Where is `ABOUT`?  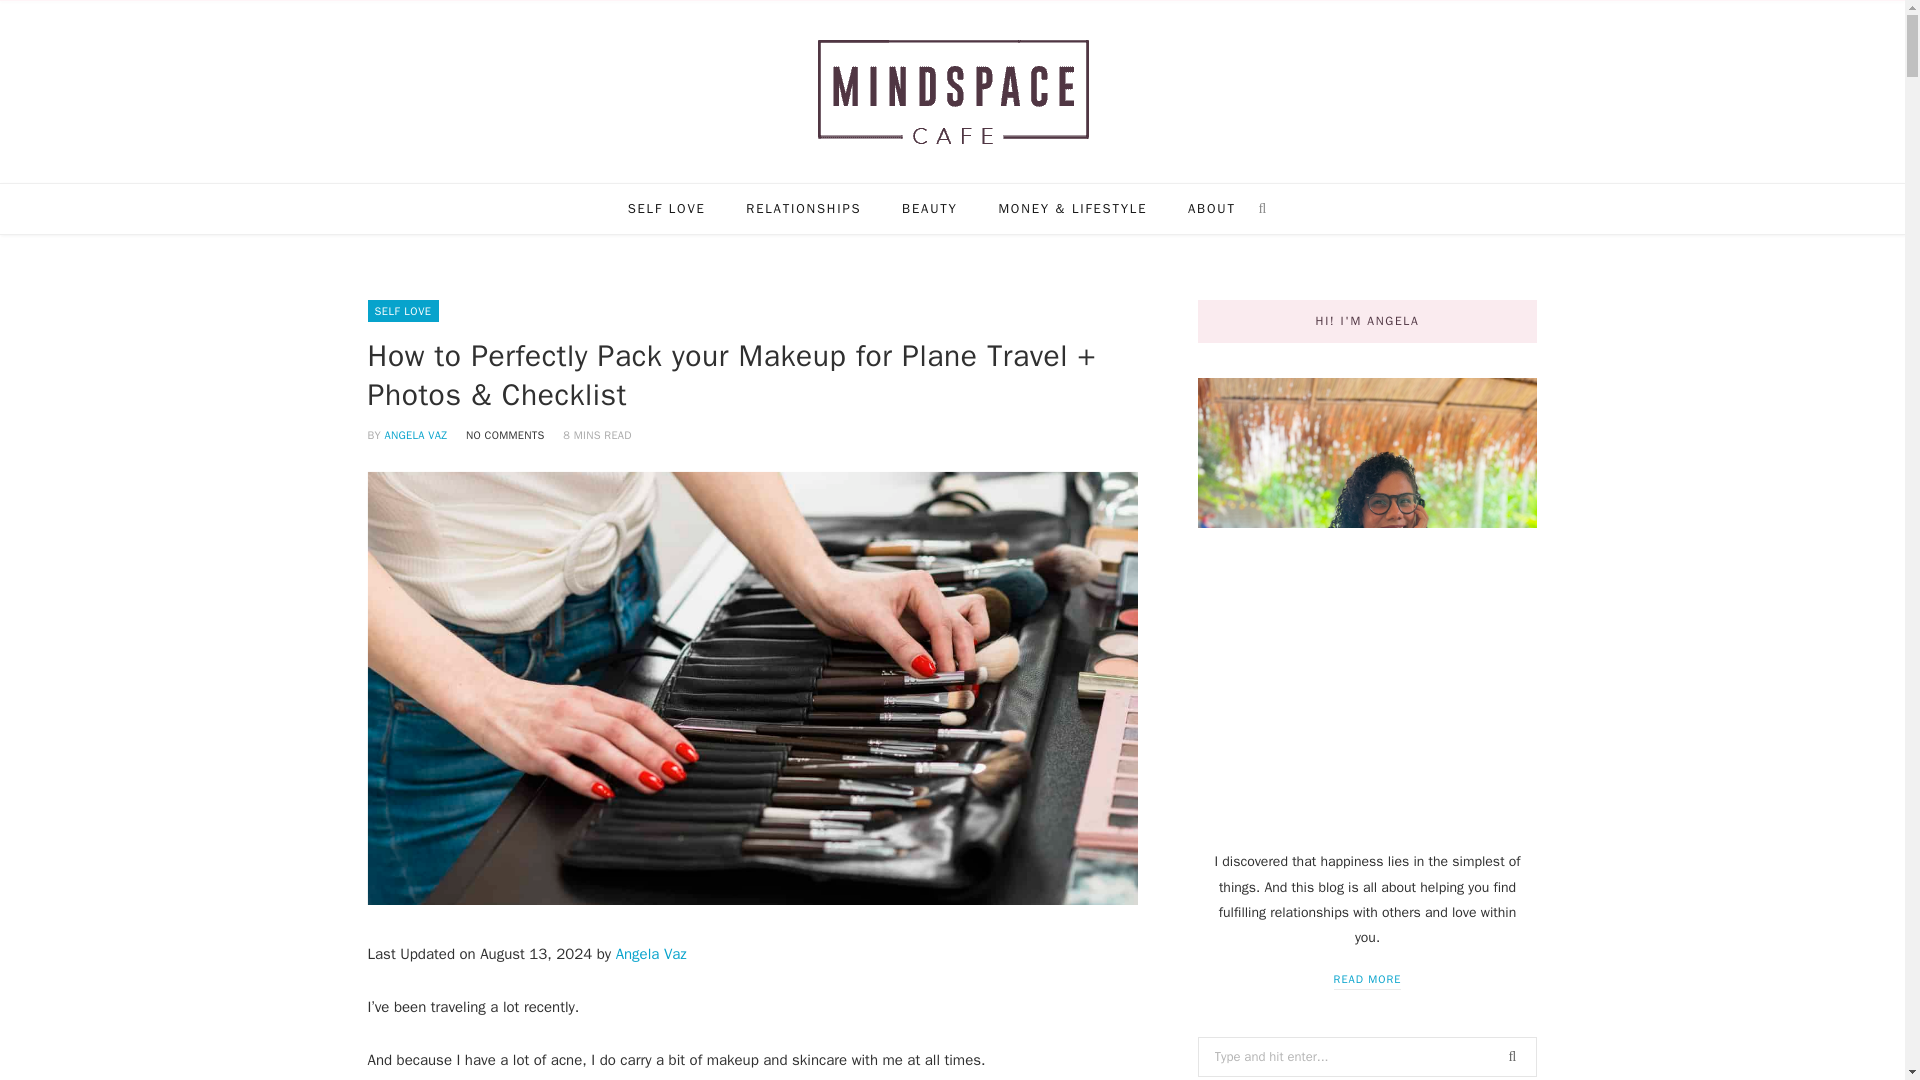
ABOUT is located at coordinates (1211, 208).